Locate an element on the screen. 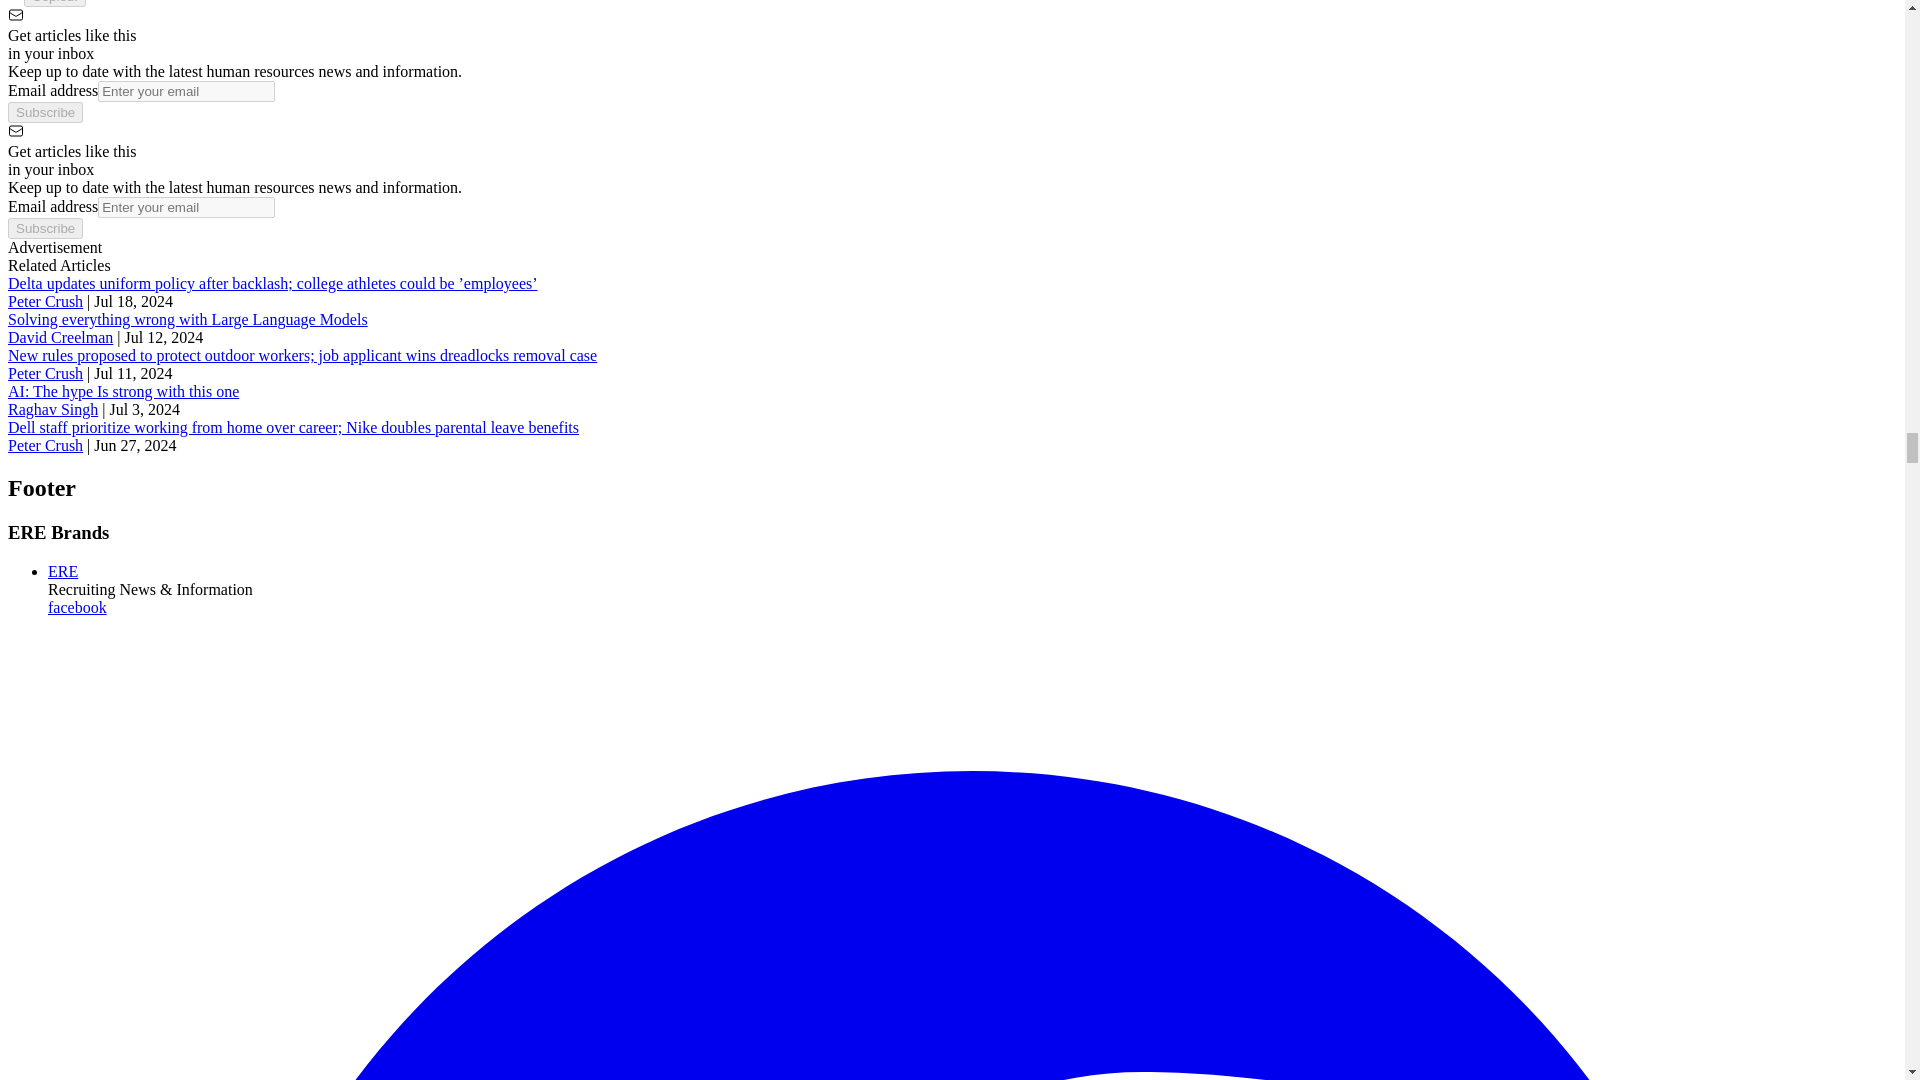 The image size is (1920, 1080). Peter Crush is located at coordinates (44, 445).